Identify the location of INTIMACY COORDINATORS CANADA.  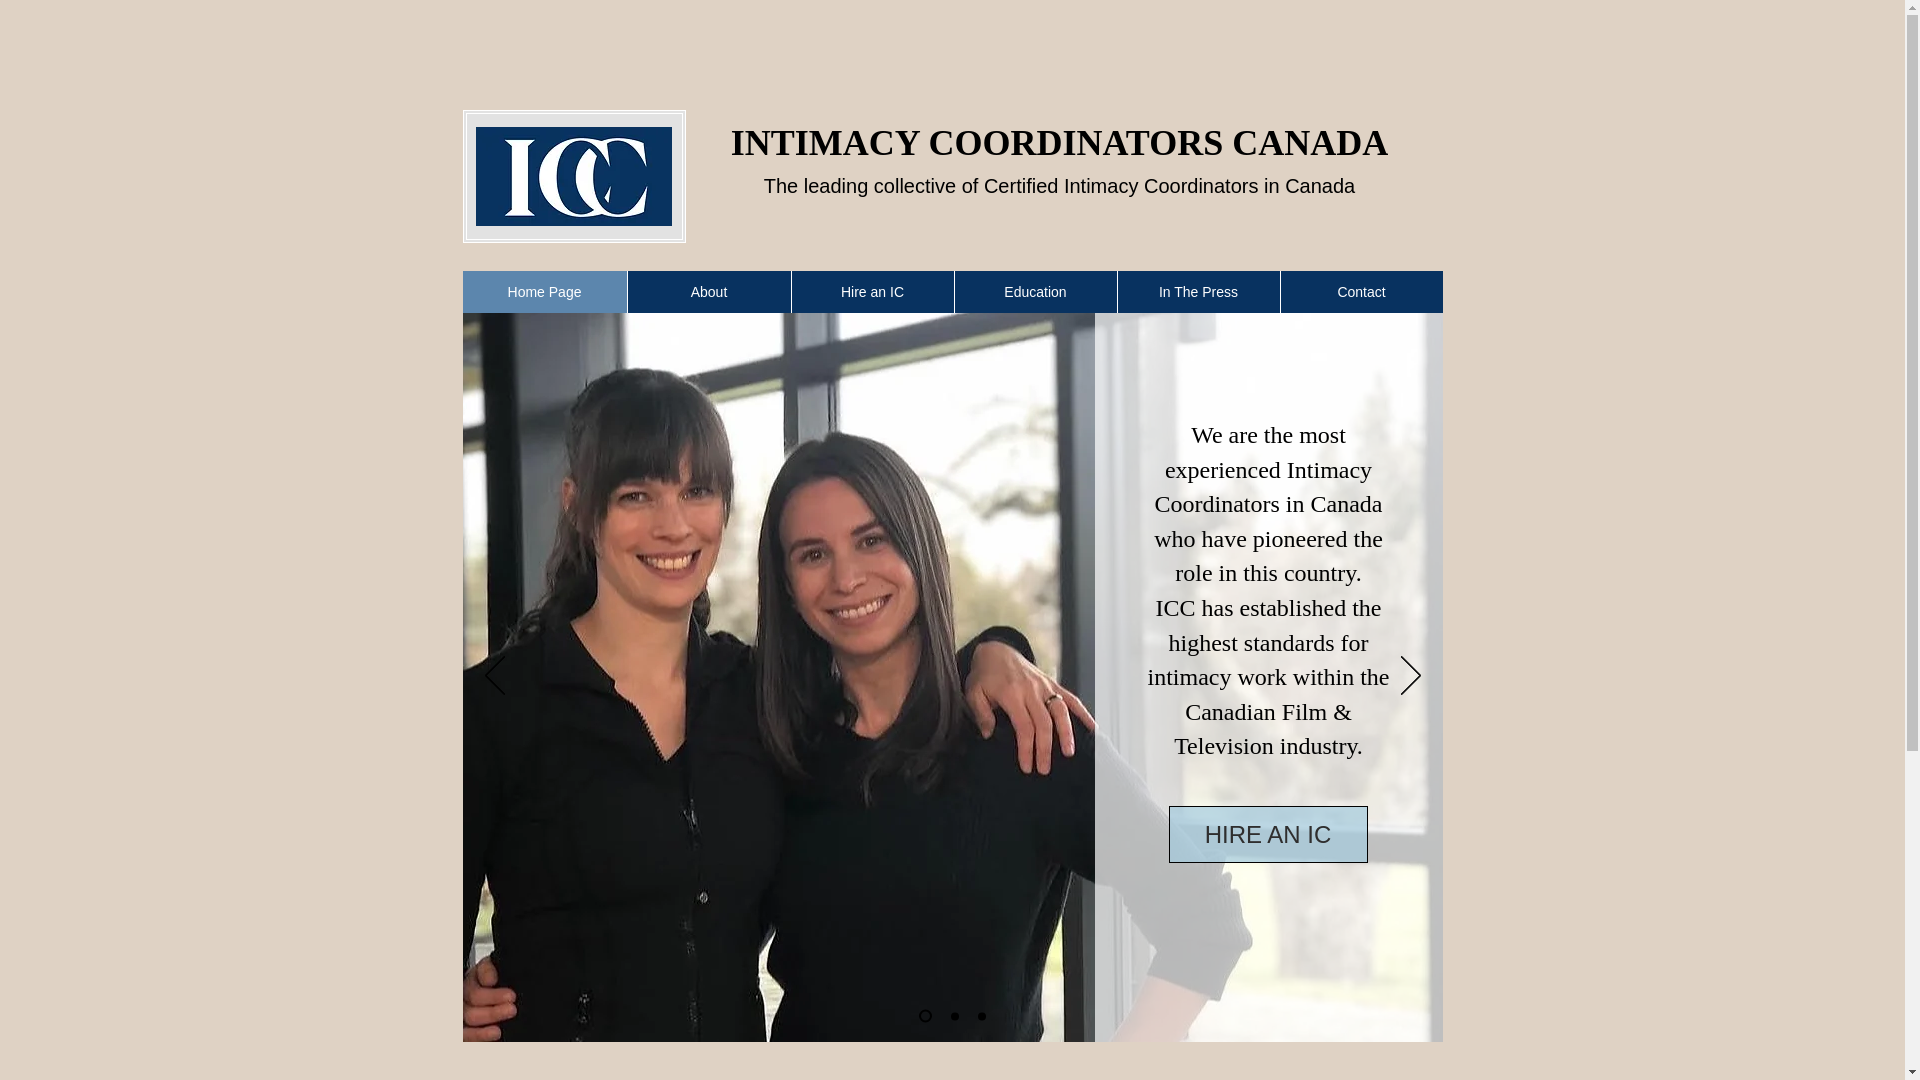
(1060, 143).